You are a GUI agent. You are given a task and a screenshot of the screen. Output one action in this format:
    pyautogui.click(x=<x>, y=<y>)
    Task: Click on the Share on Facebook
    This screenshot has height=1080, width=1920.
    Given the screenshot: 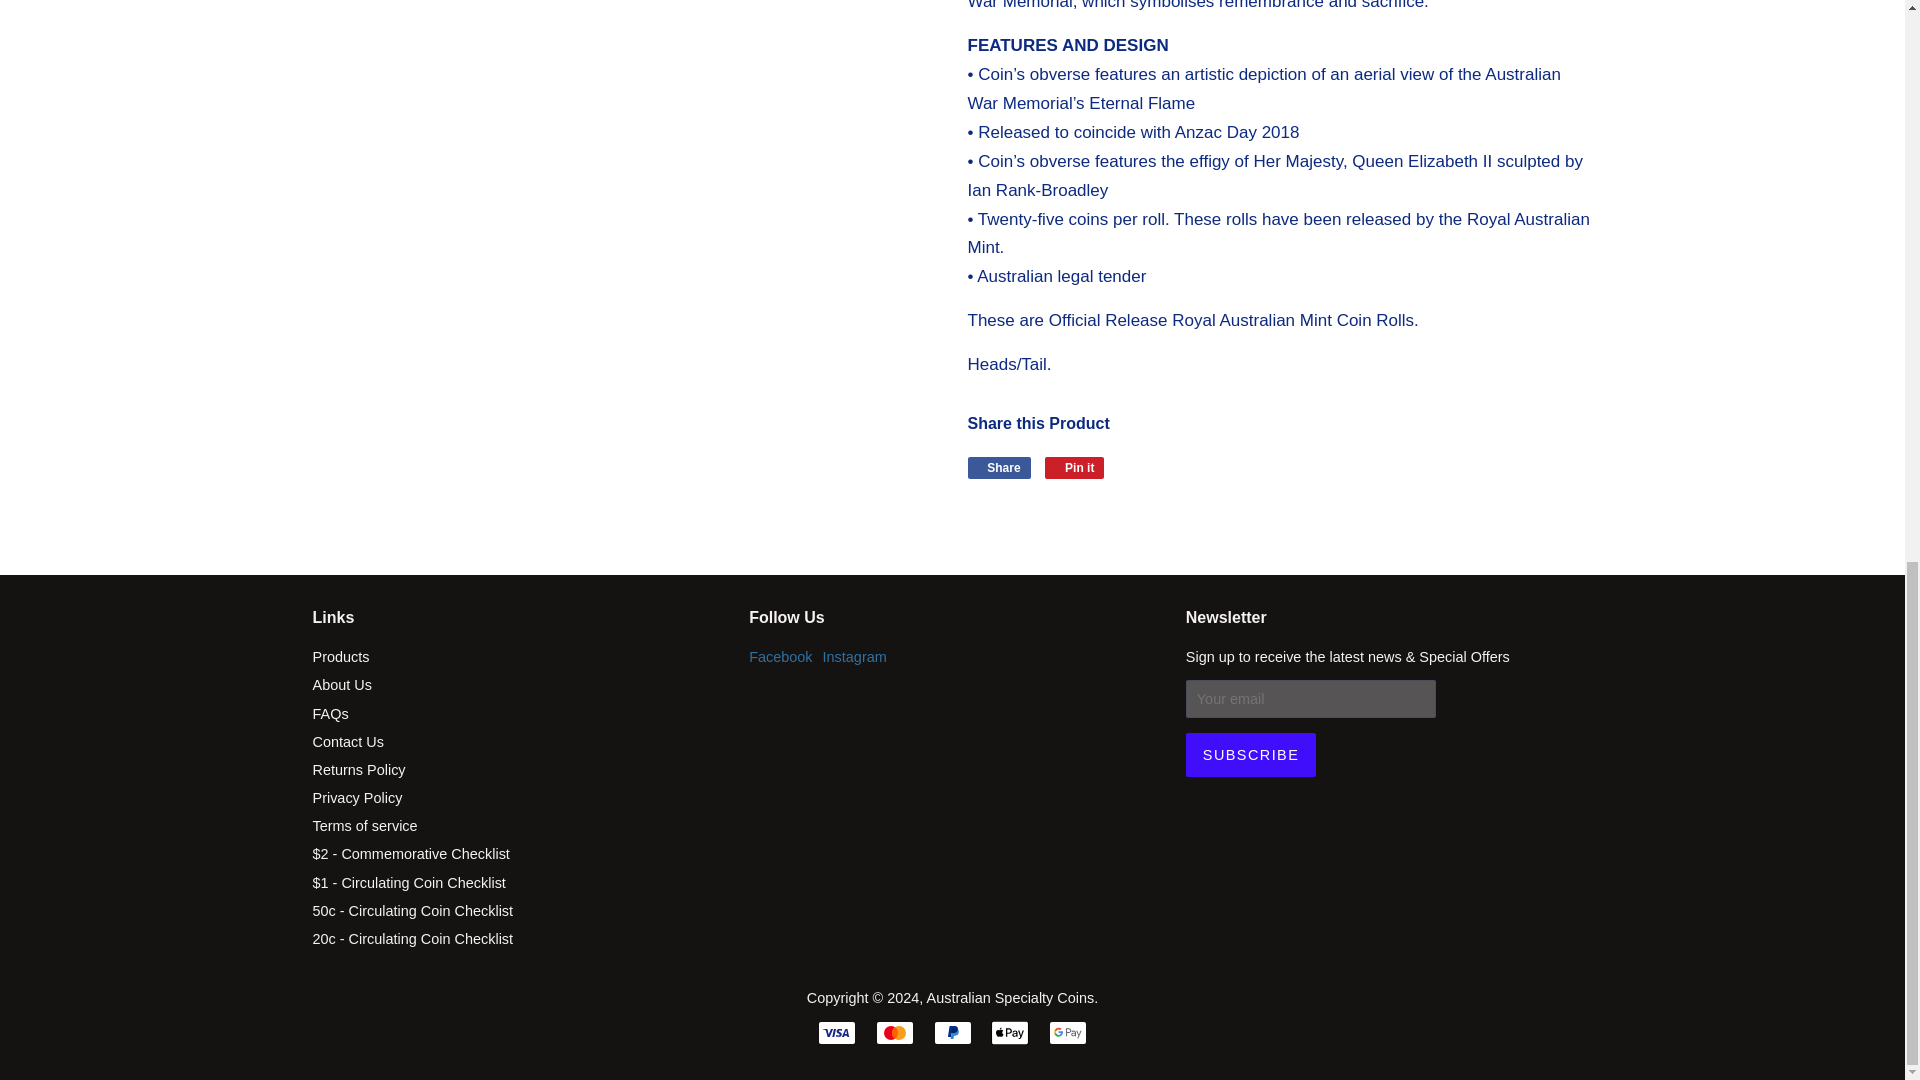 What is the action you would take?
    pyautogui.click(x=999, y=468)
    